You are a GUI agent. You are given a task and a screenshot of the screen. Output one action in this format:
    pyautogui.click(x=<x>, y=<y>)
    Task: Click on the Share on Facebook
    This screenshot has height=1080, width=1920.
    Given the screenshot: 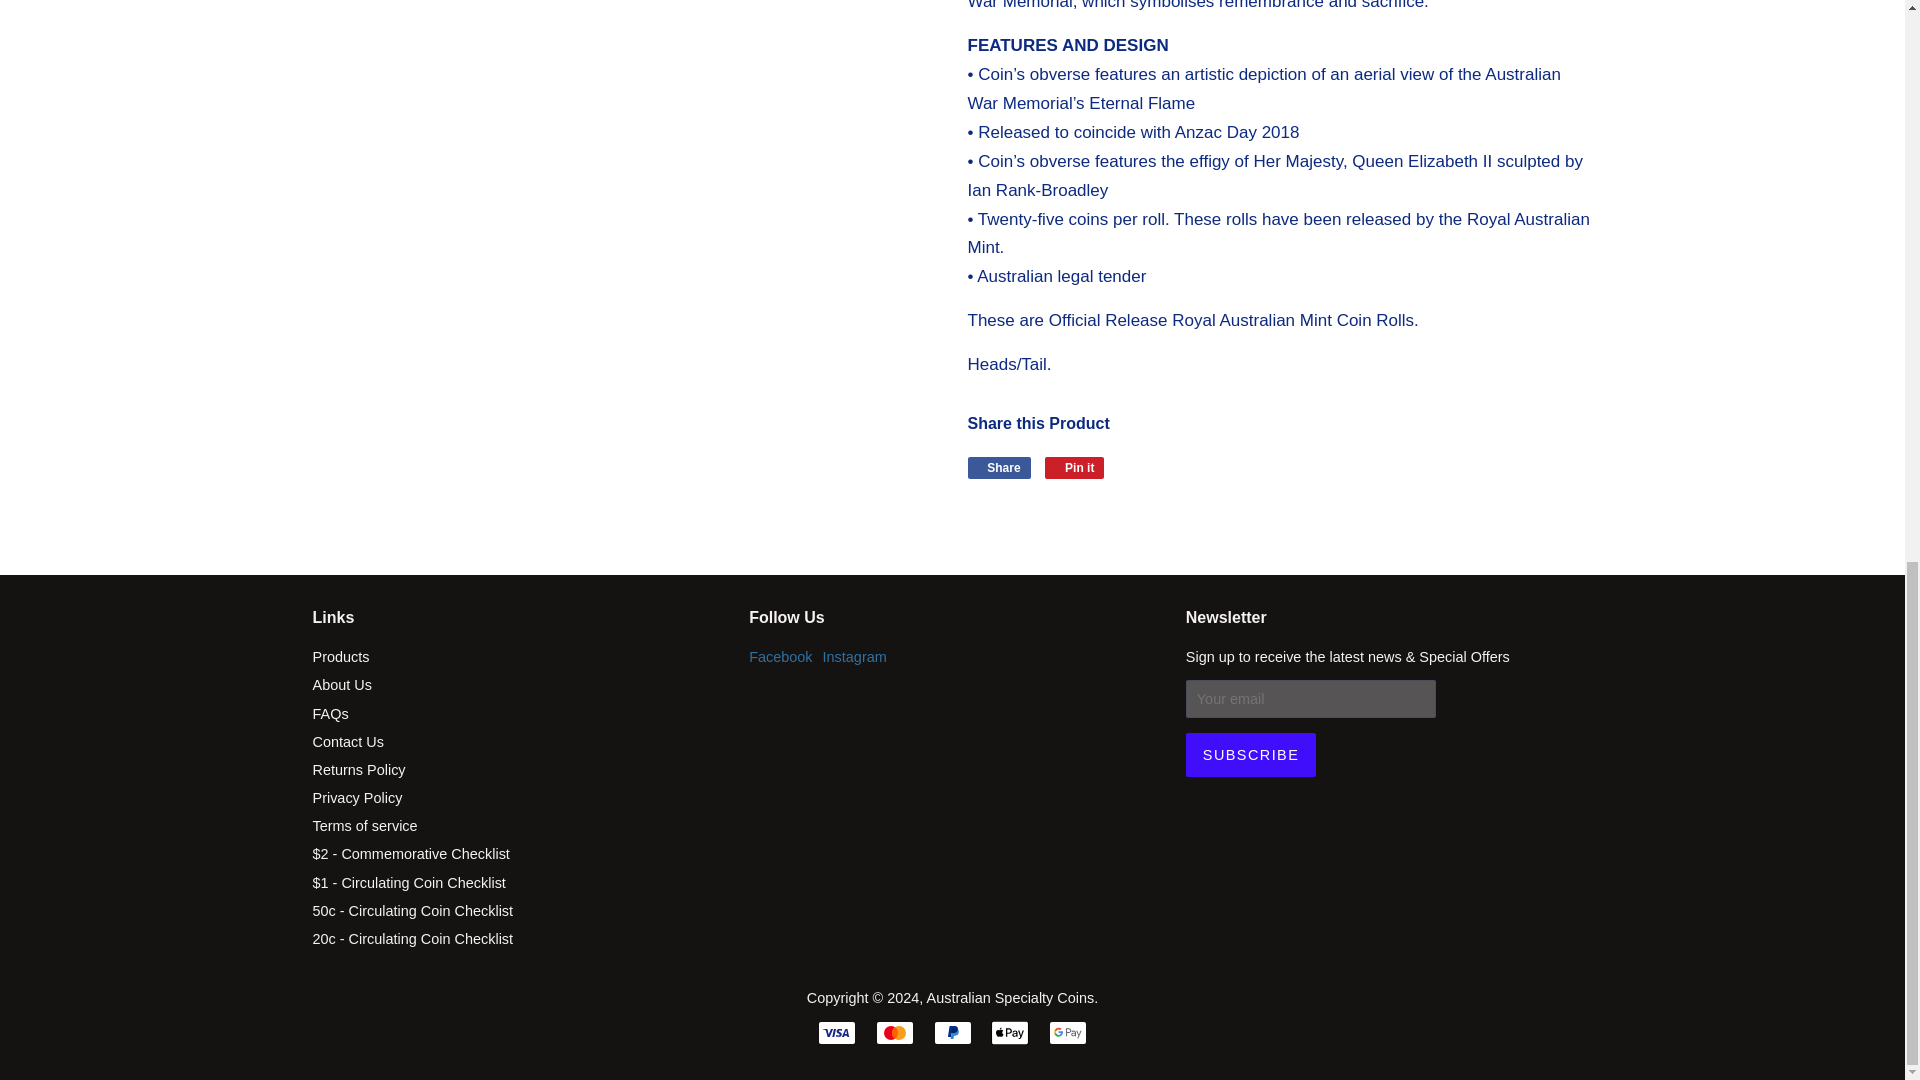 What is the action you would take?
    pyautogui.click(x=999, y=468)
    